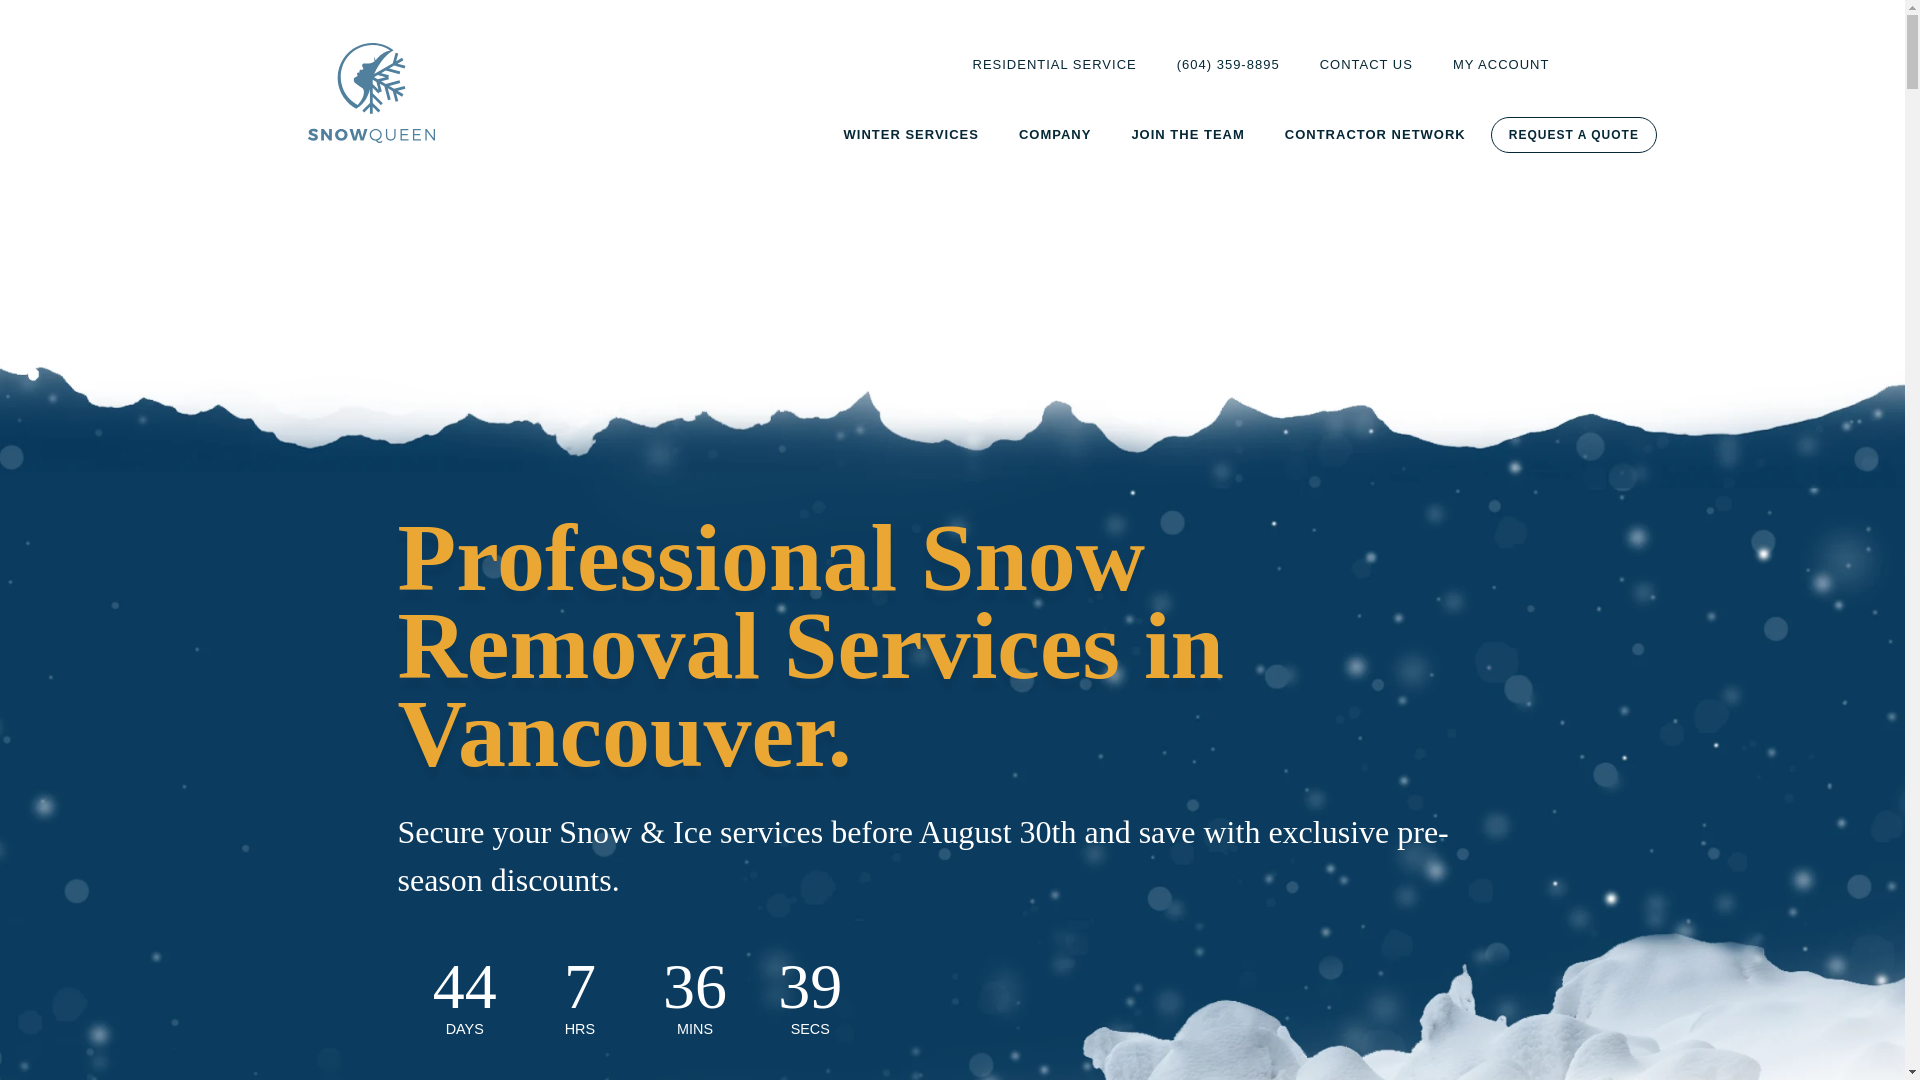  I want to click on WINTER SERVICES, so click(910, 134).